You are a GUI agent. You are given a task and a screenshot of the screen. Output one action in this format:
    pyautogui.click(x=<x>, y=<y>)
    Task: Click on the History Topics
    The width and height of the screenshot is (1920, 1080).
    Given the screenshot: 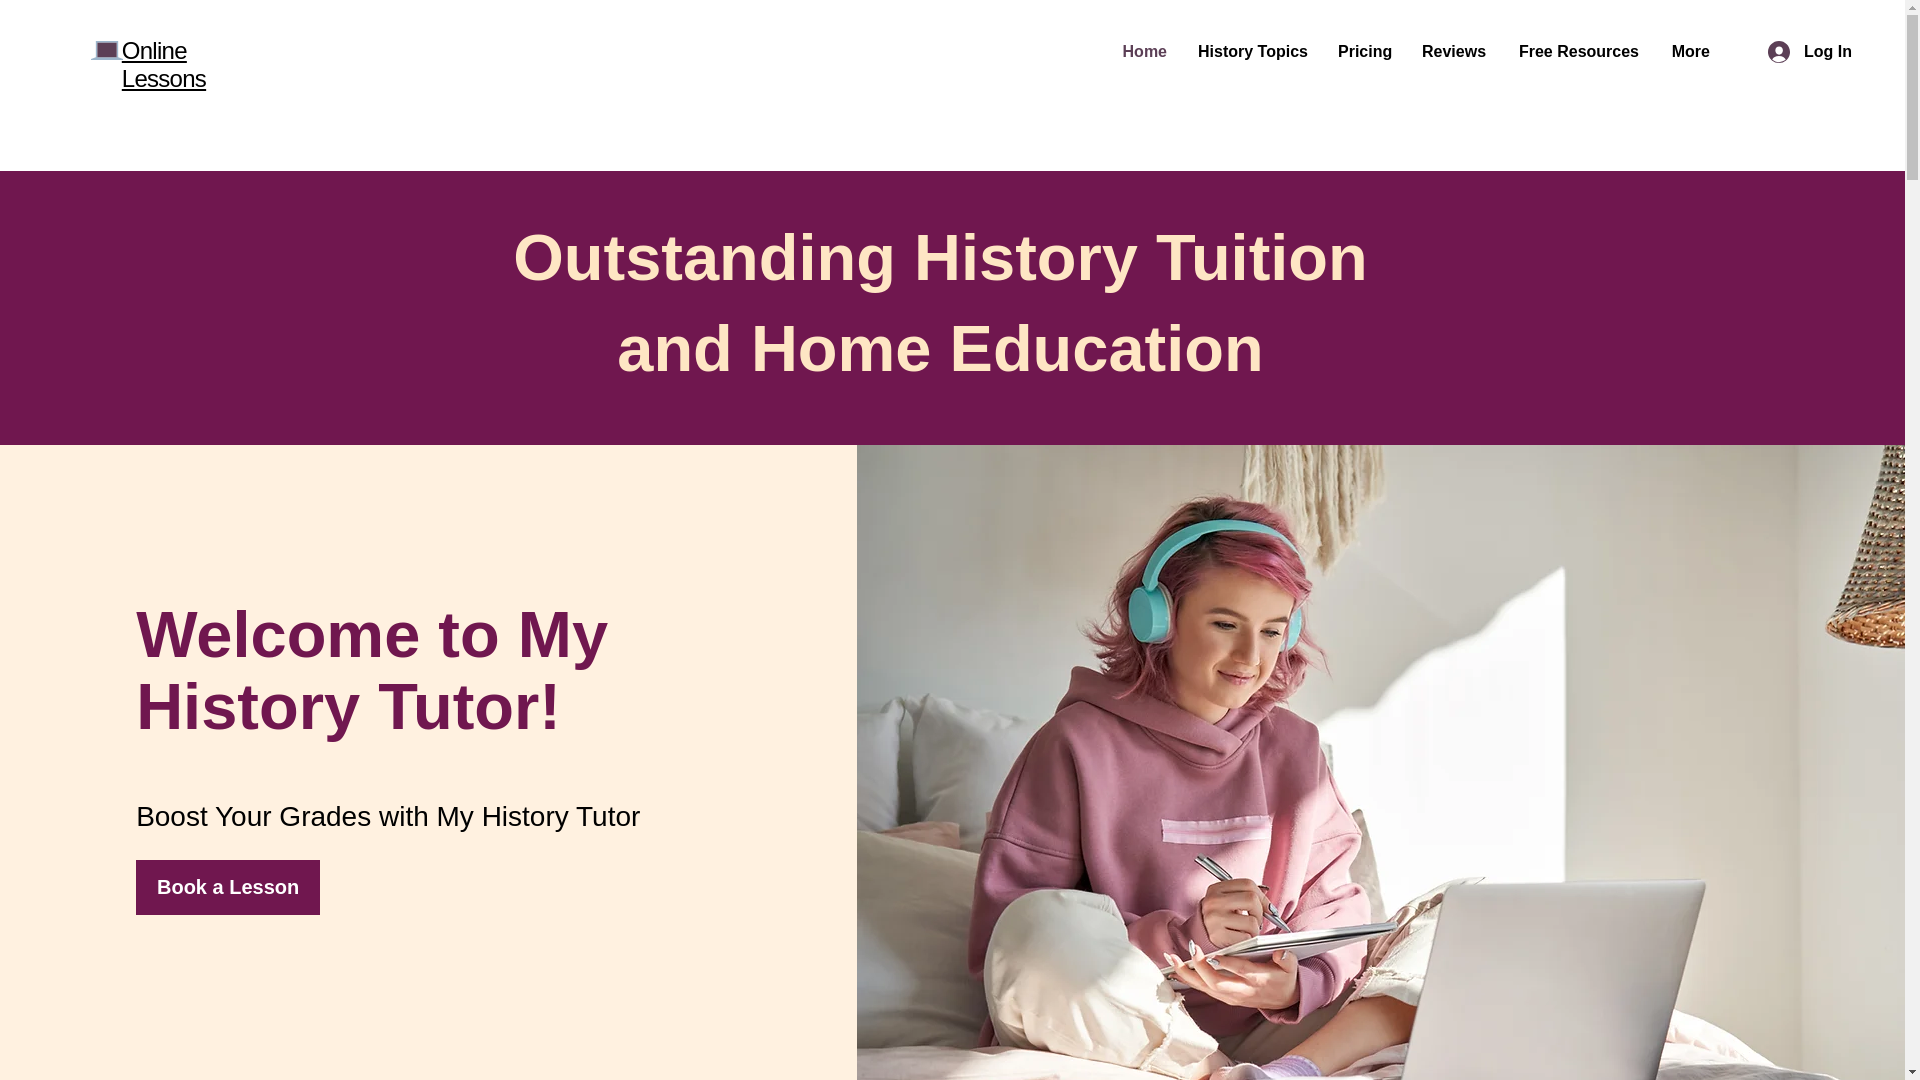 What is the action you would take?
    pyautogui.click(x=1252, y=51)
    